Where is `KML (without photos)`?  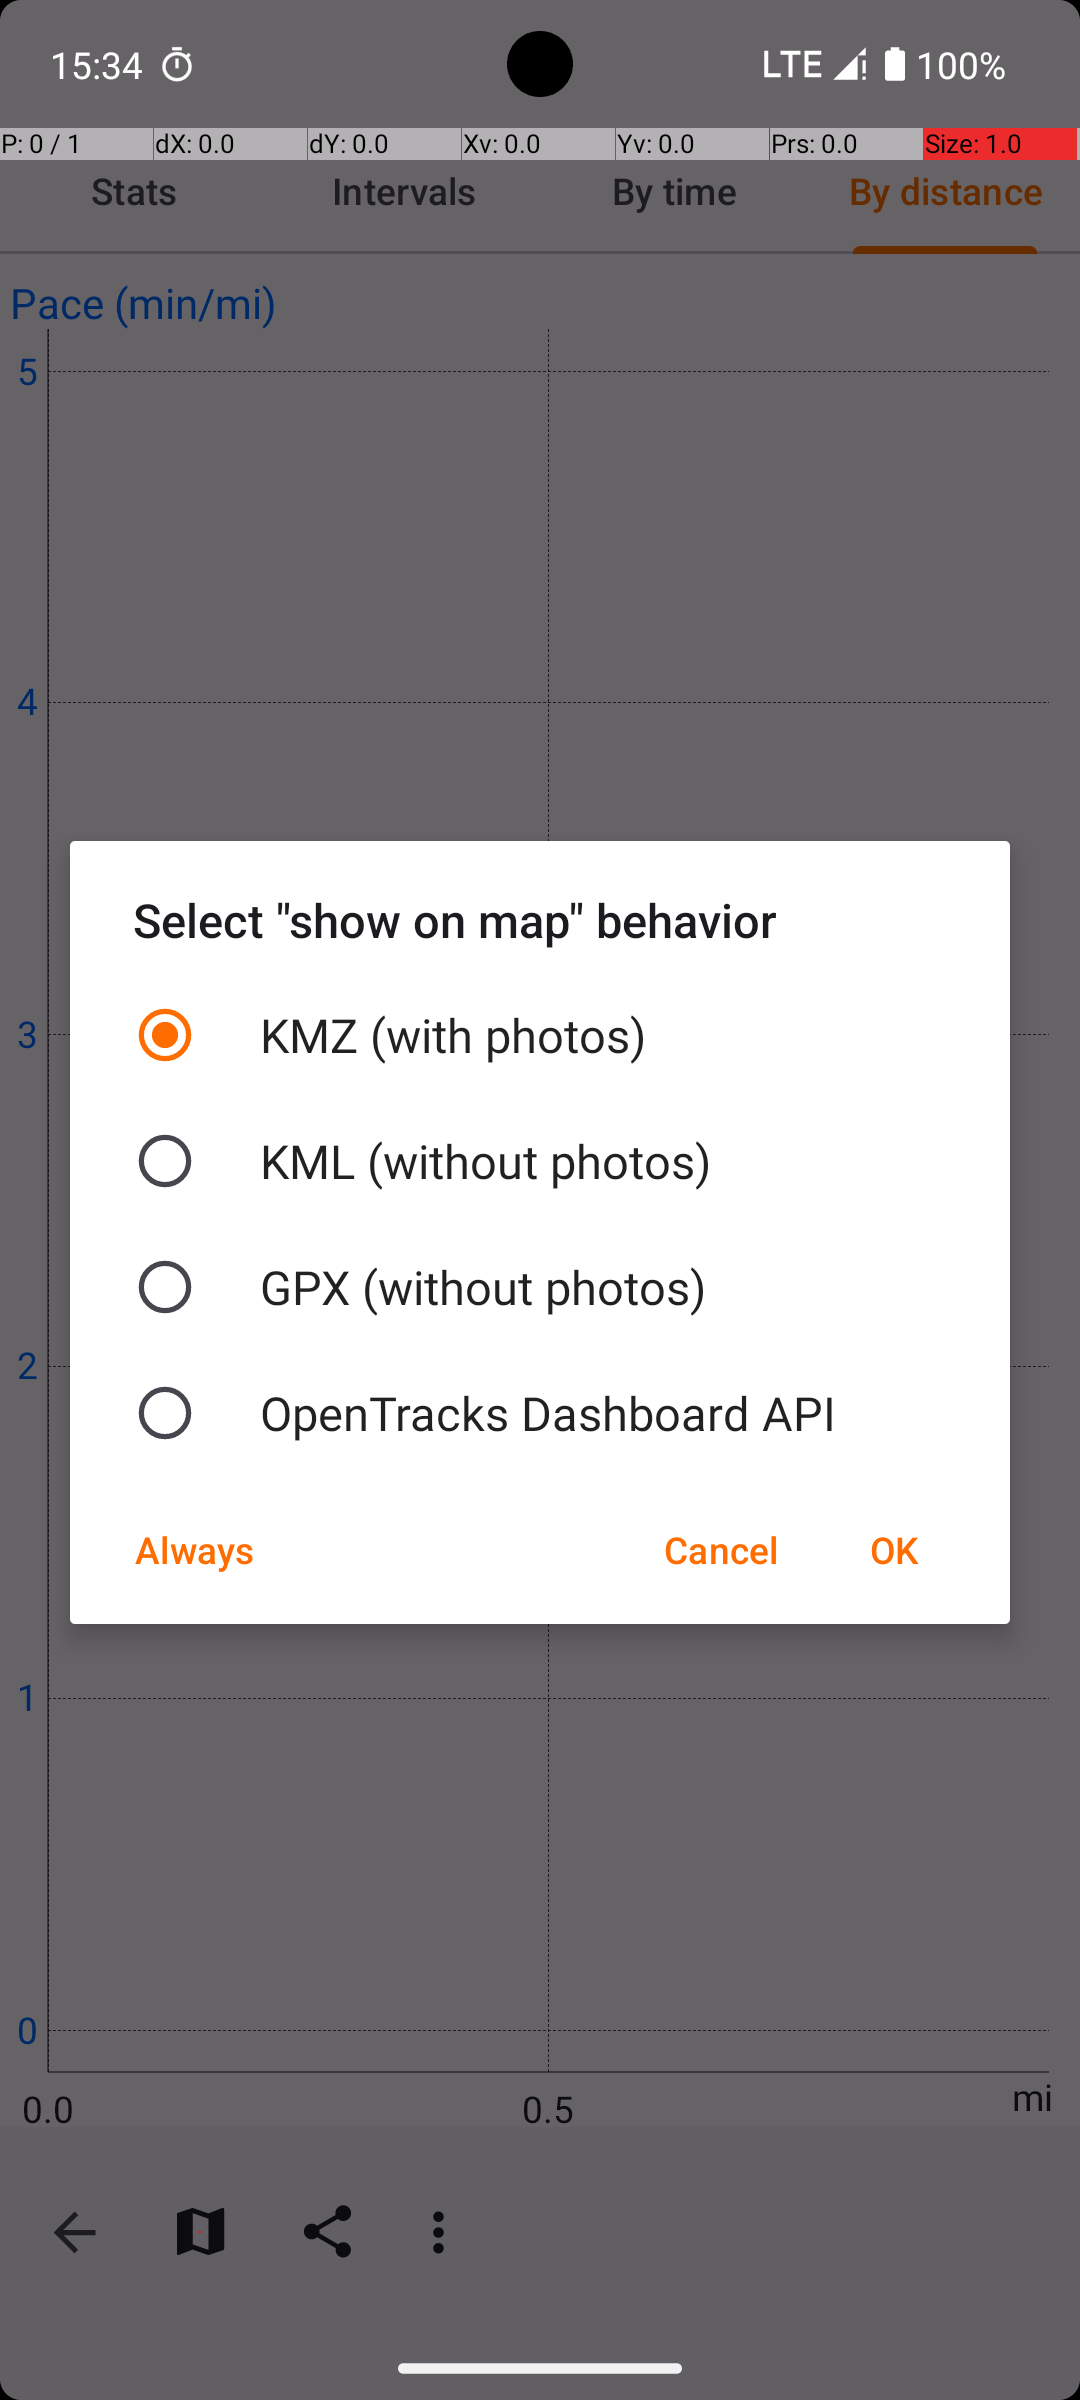 KML (without photos) is located at coordinates (540, 1161).